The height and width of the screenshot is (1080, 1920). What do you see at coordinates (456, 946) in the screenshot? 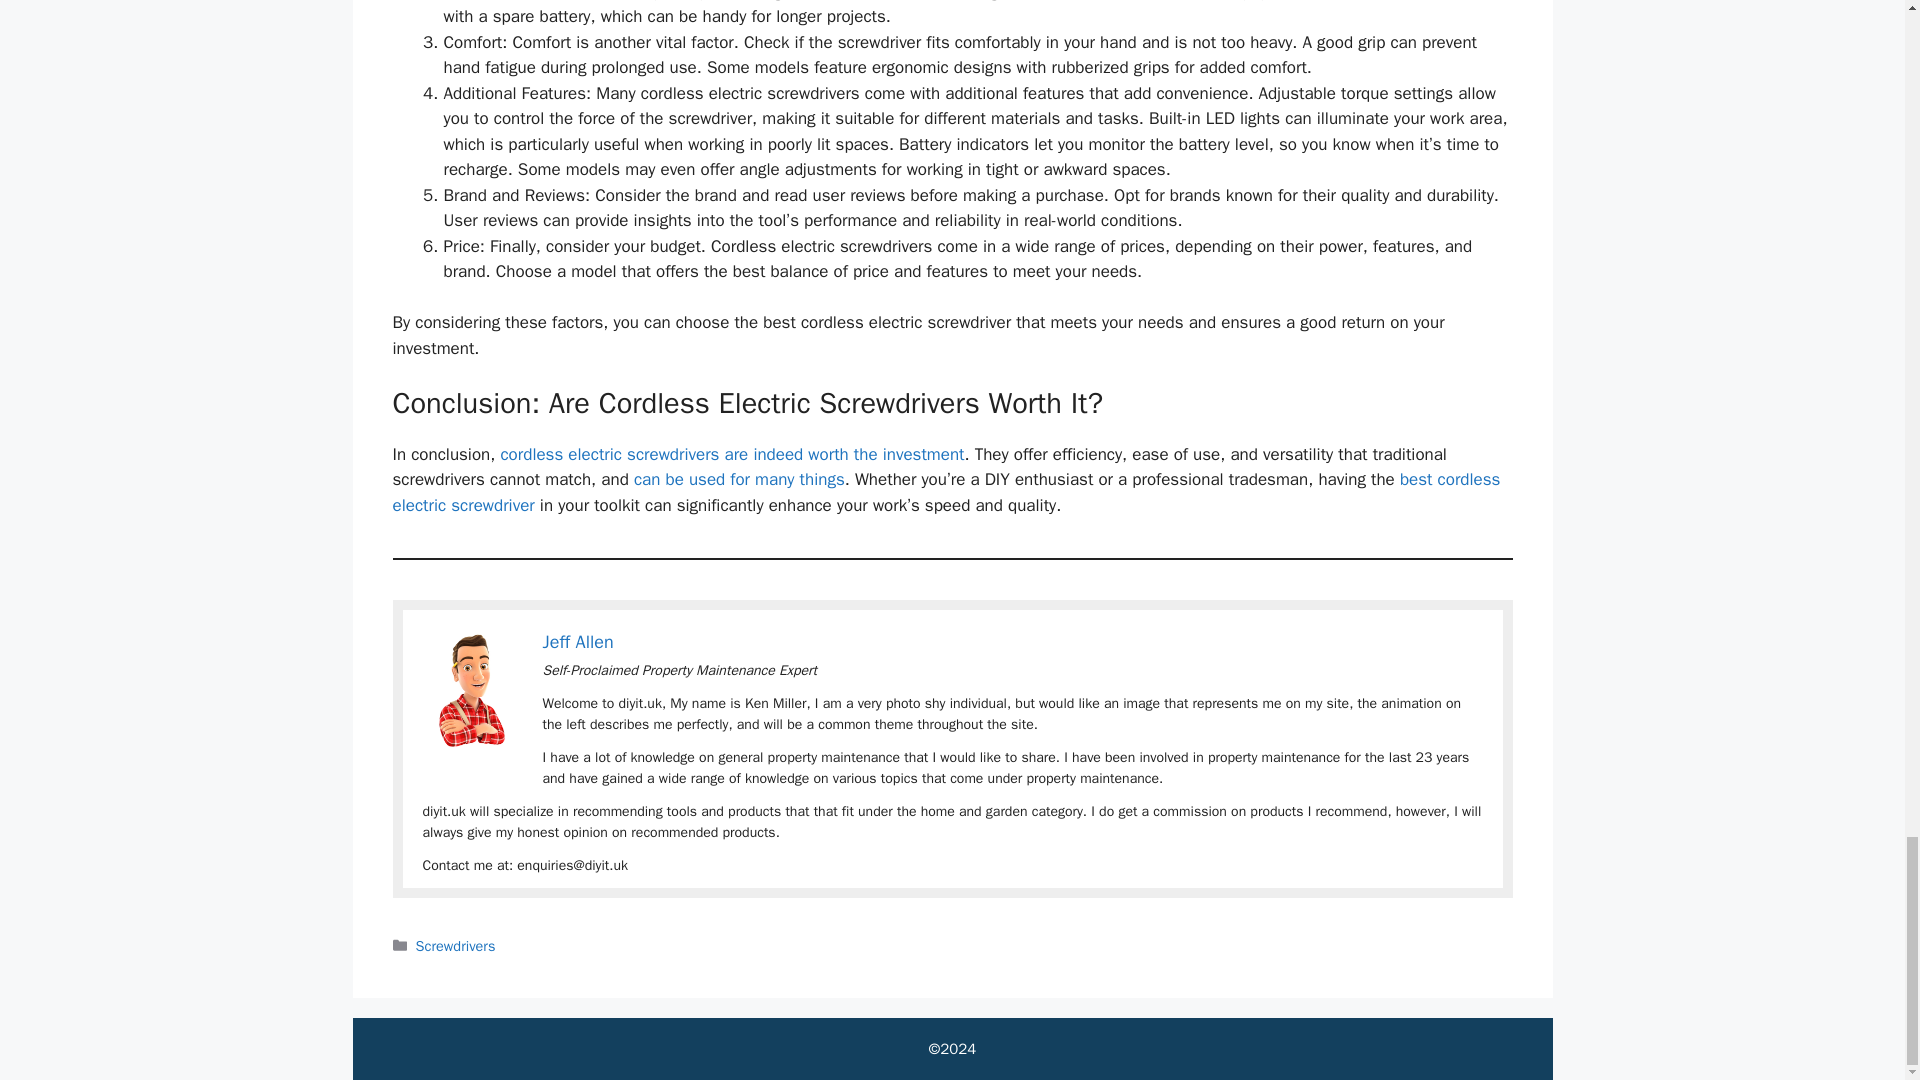
I see `Screwdrivers` at bounding box center [456, 946].